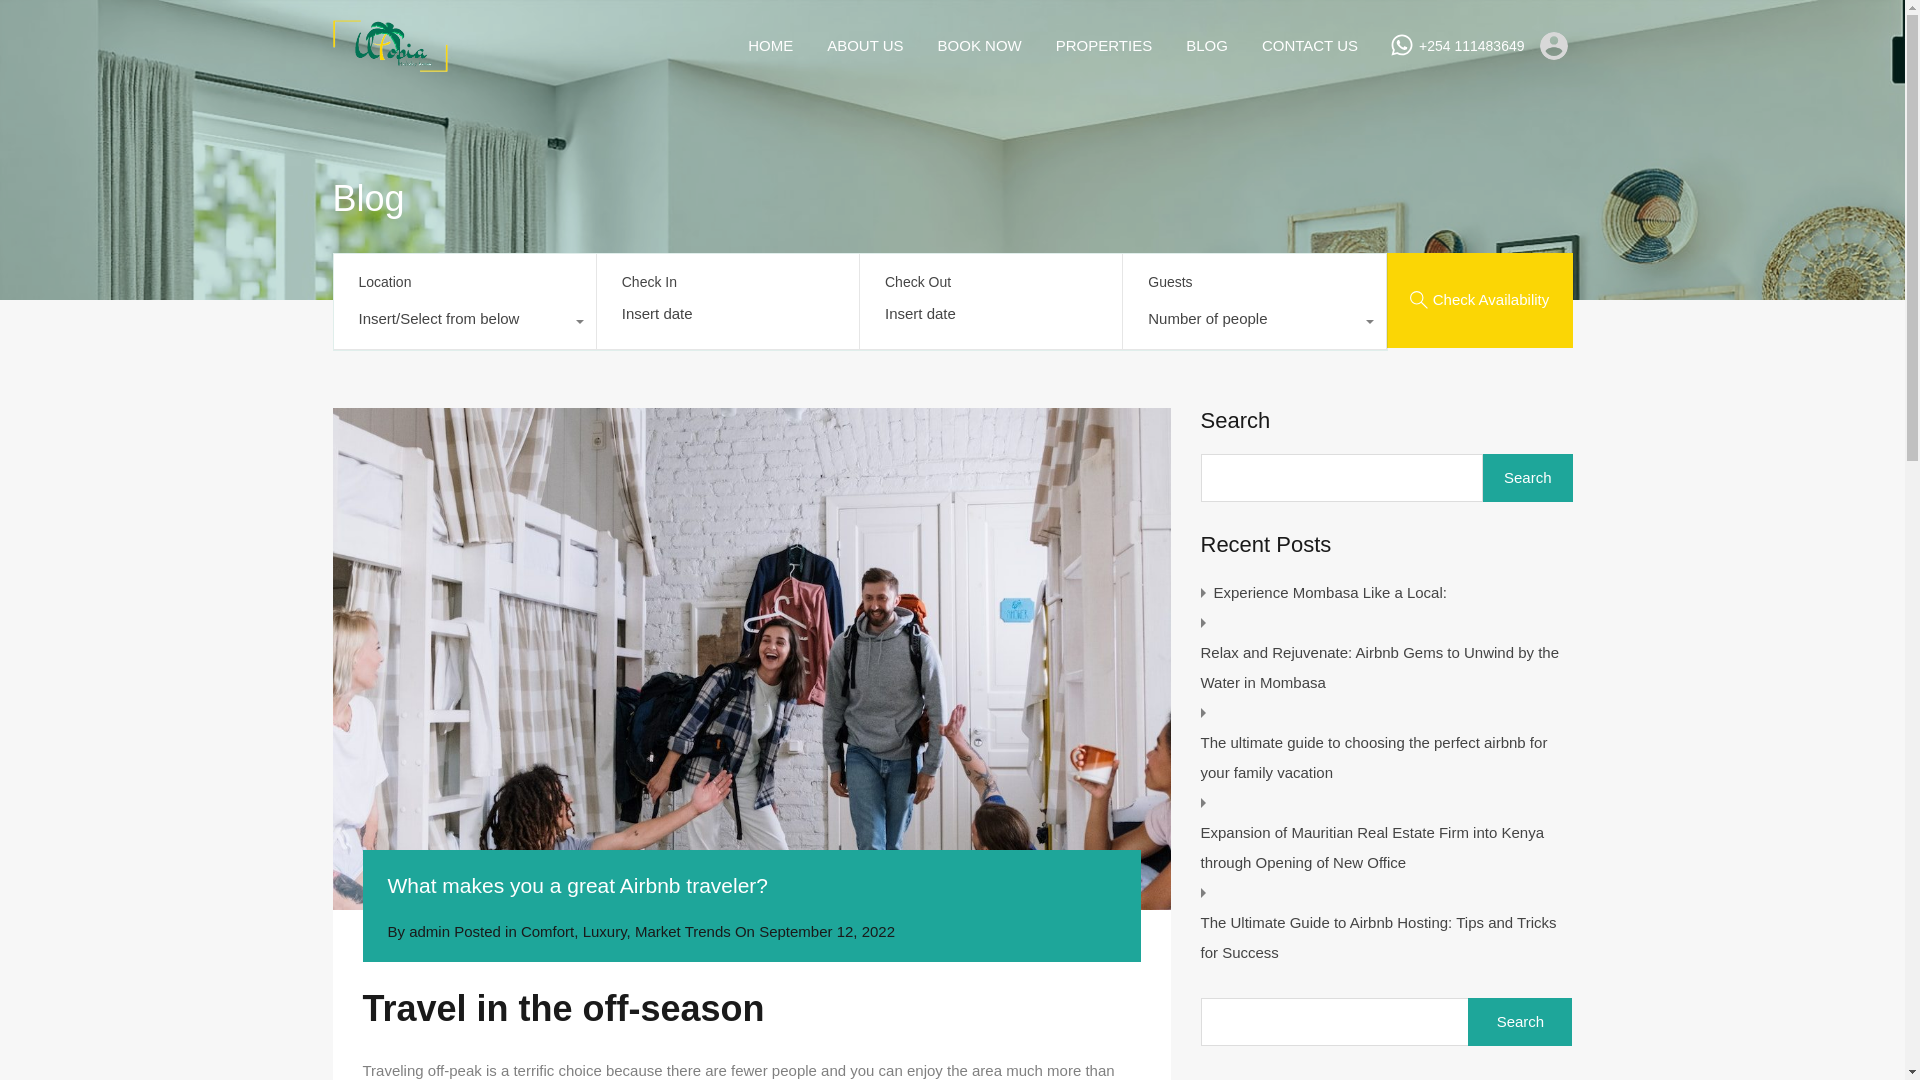 The width and height of the screenshot is (1920, 1080). Describe the element at coordinates (1520, 1022) in the screenshot. I see `Search` at that location.